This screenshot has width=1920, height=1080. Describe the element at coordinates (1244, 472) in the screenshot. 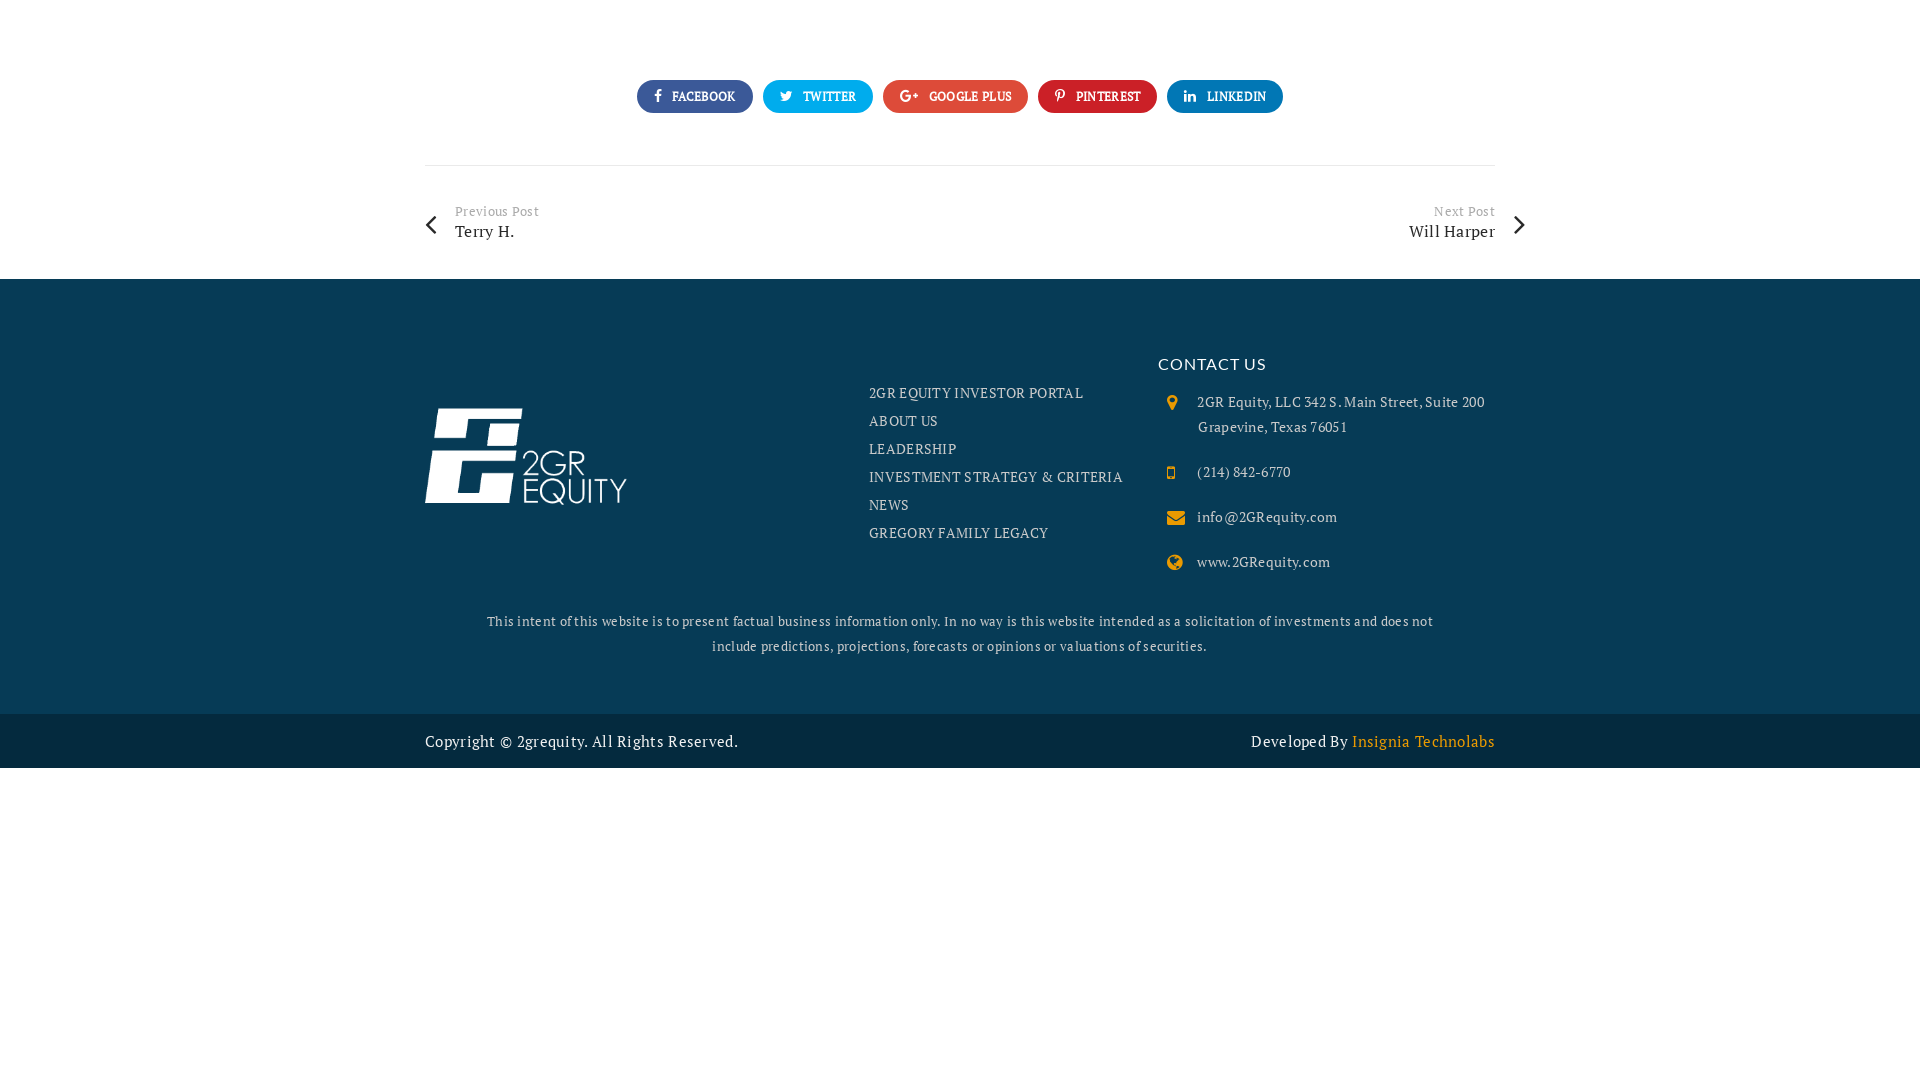

I see `(214) 842-6770` at that location.